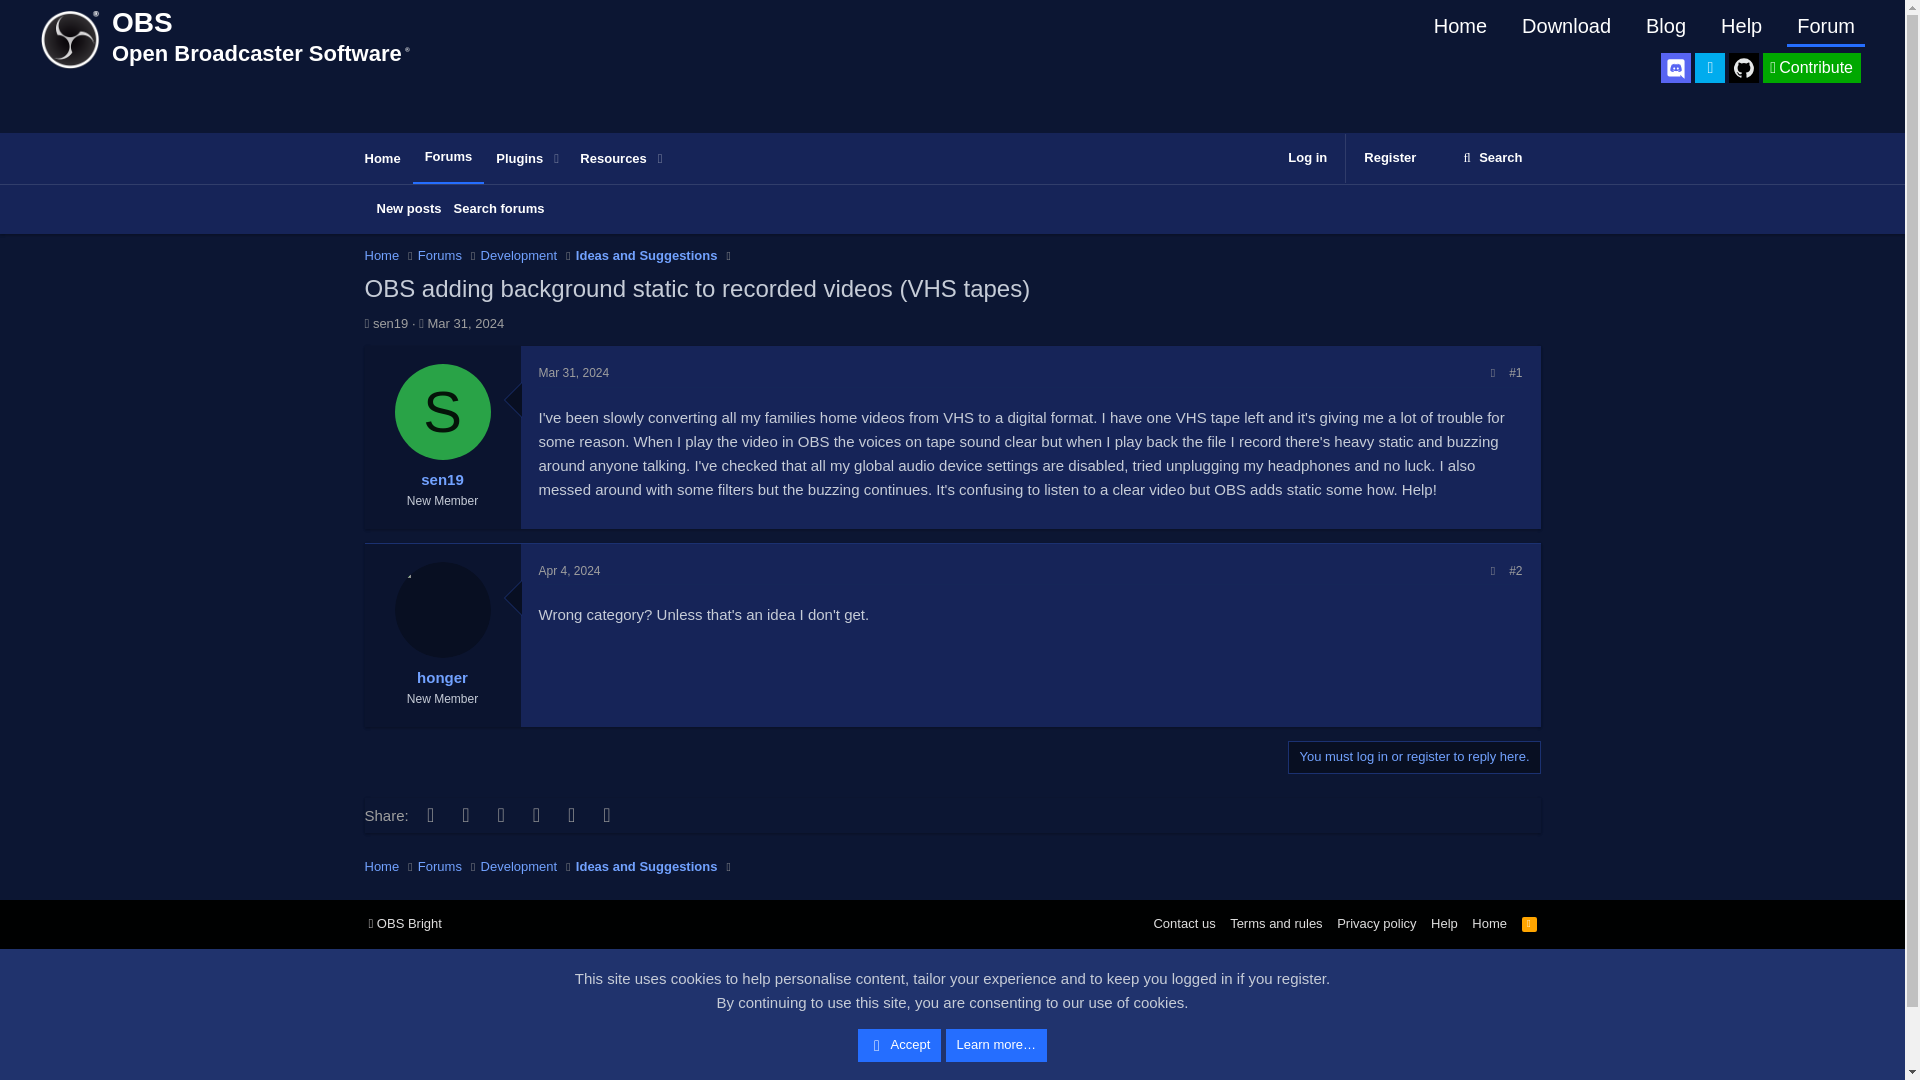  I want to click on Help, so click(1741, 26).